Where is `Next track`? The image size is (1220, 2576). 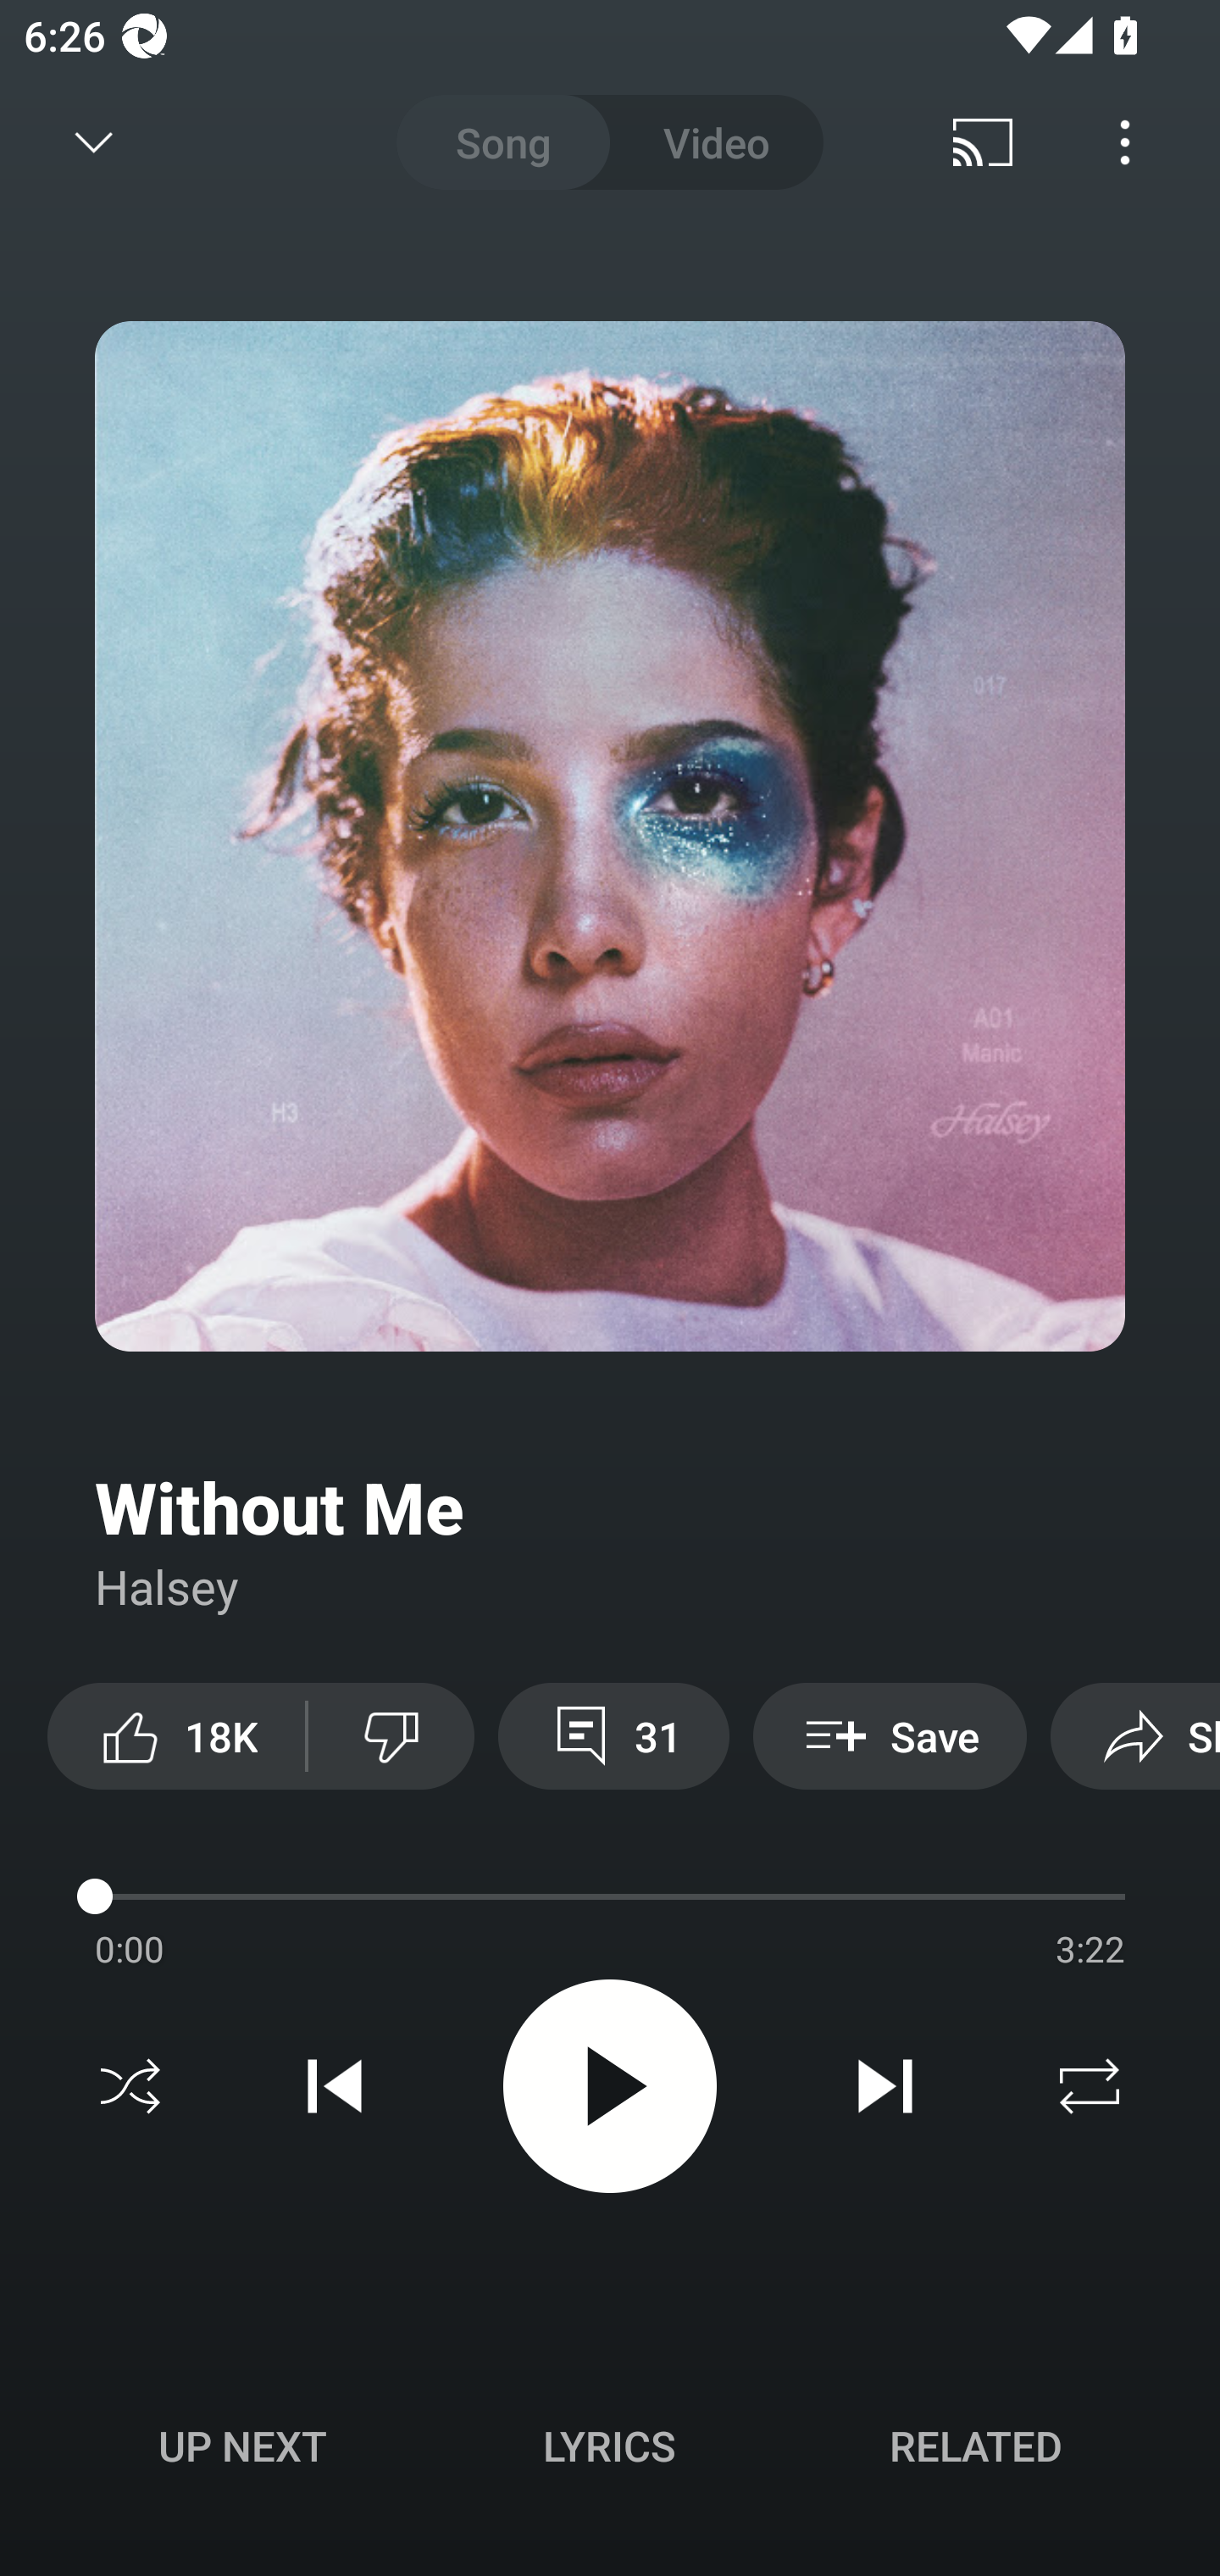 Next track is located at coordinates (884, 2086).